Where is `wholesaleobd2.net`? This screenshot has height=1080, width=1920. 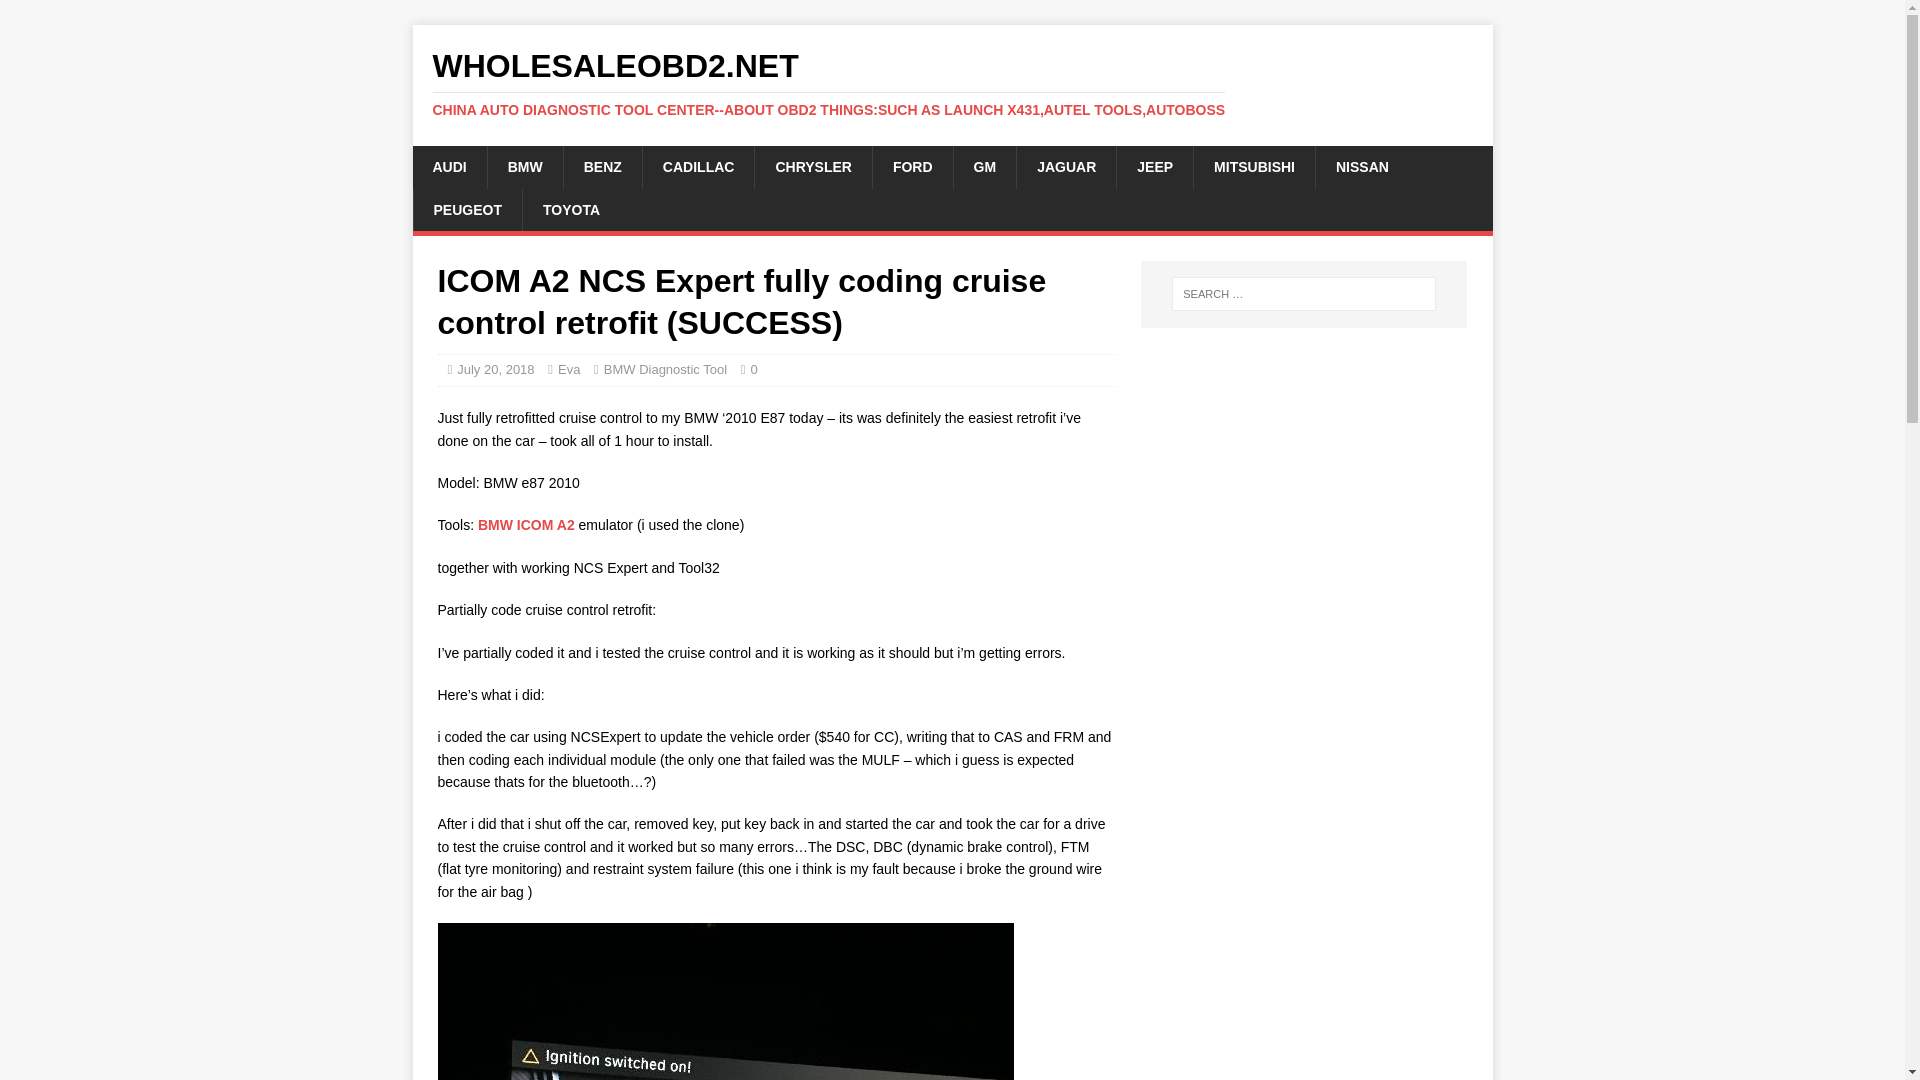
wholesaleobd2.net is located at coordinates (952, 83).